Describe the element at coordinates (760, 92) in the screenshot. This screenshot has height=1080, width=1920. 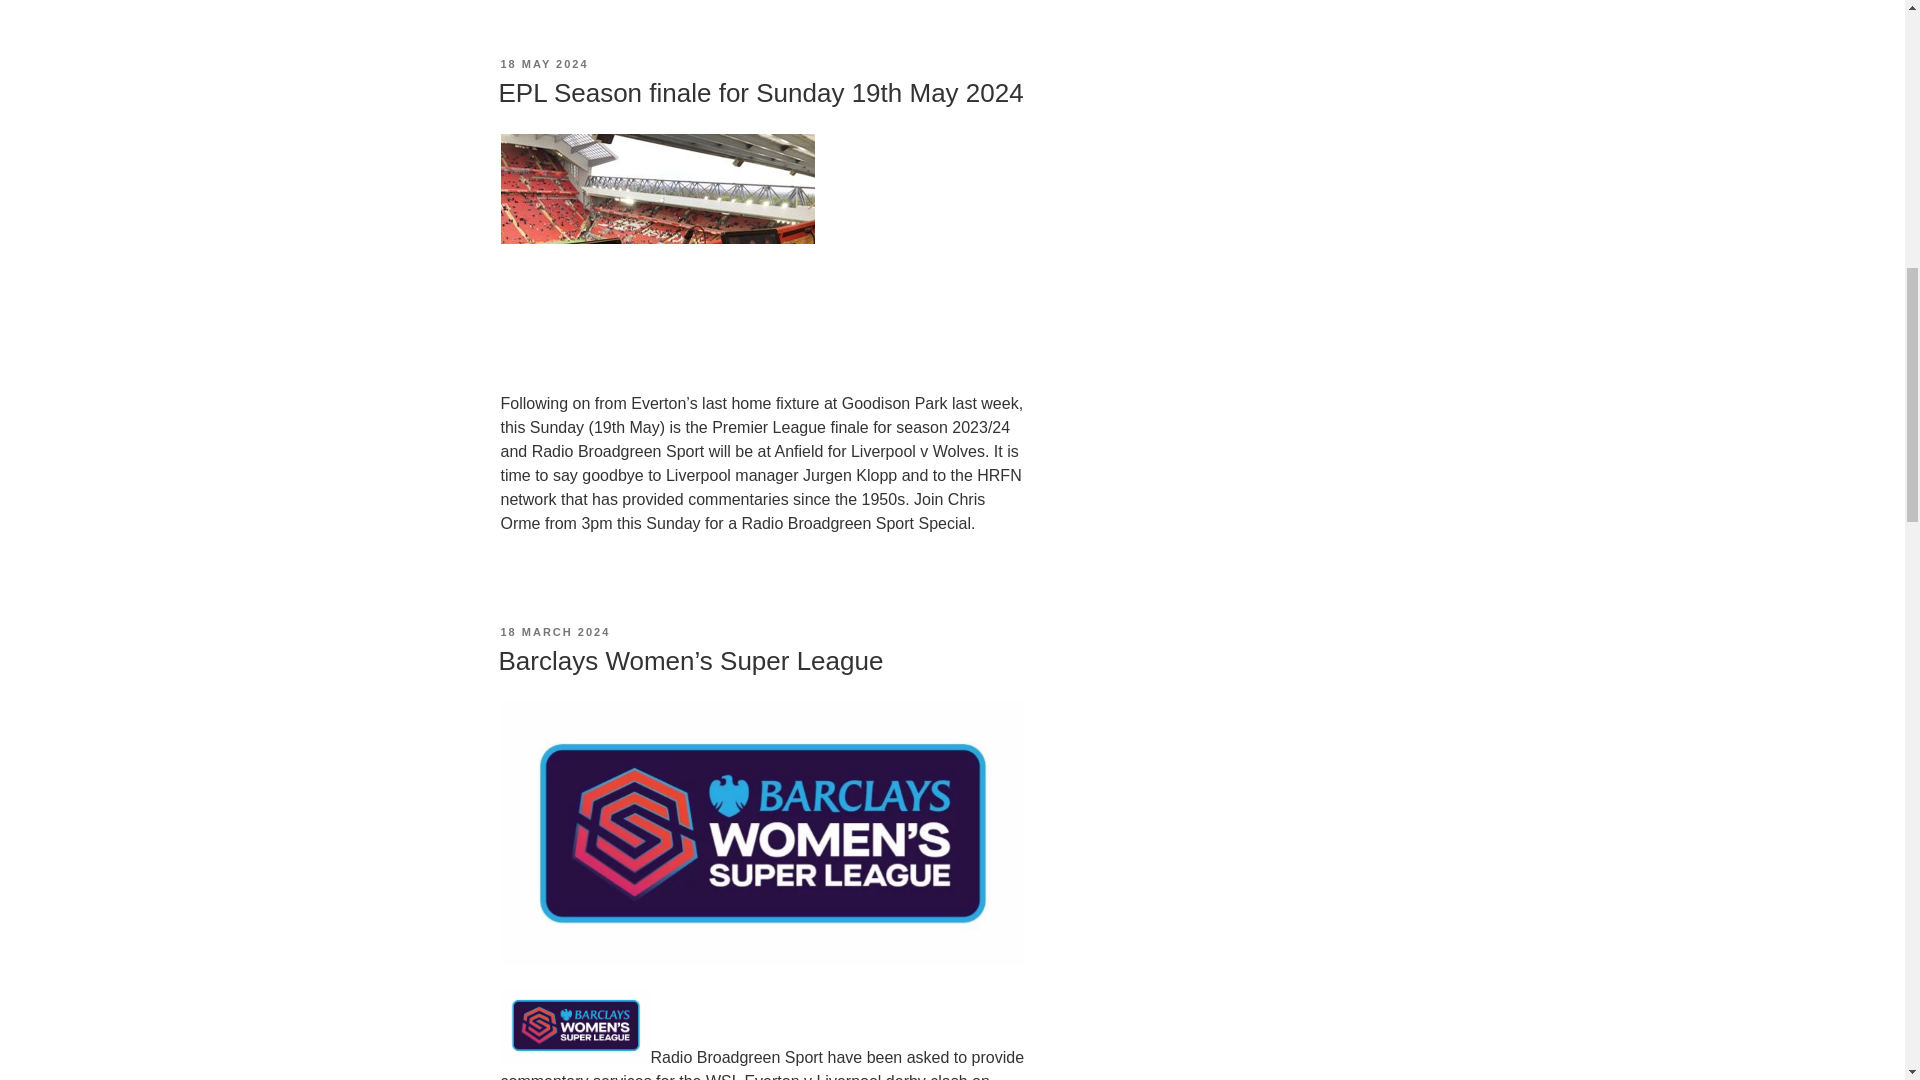
I see `EPL Season finale for Sunday 19th May 2024` at that location.